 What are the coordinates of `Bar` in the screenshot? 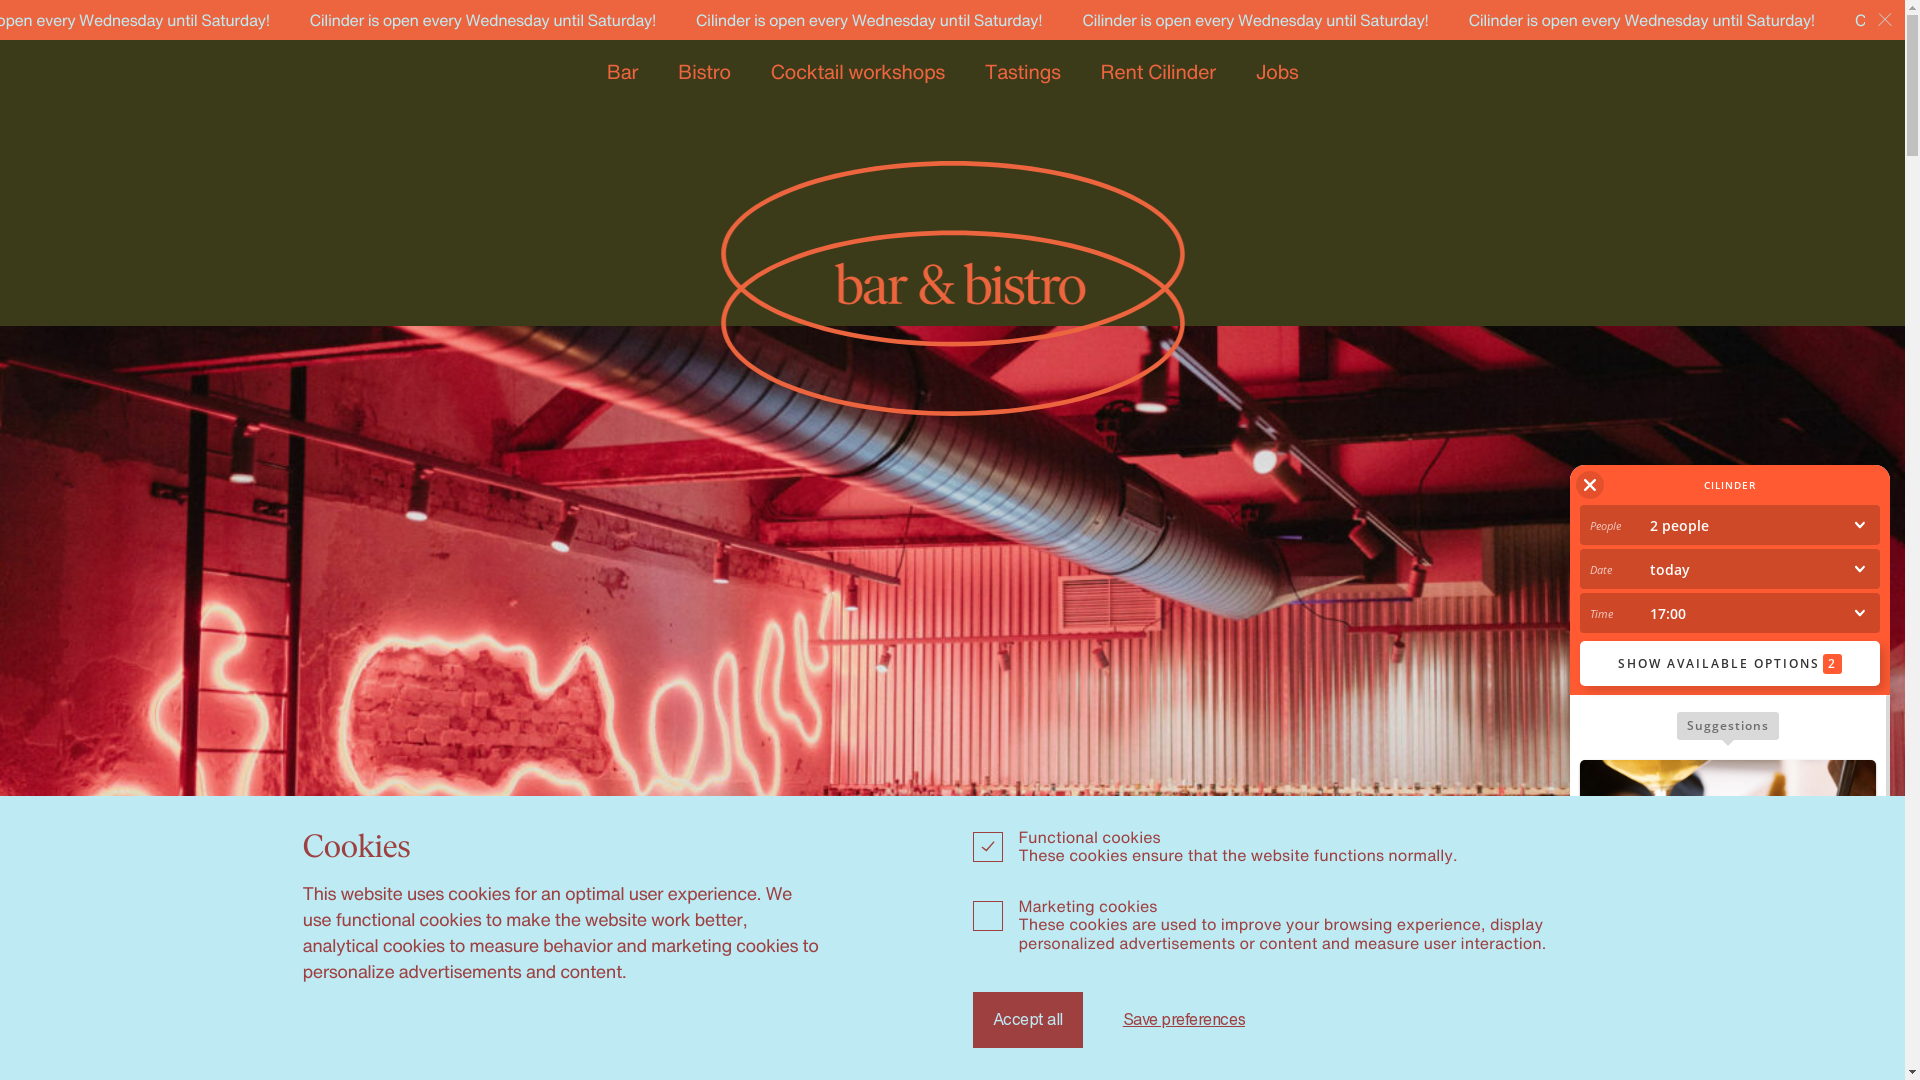 It's located at (622, 72).